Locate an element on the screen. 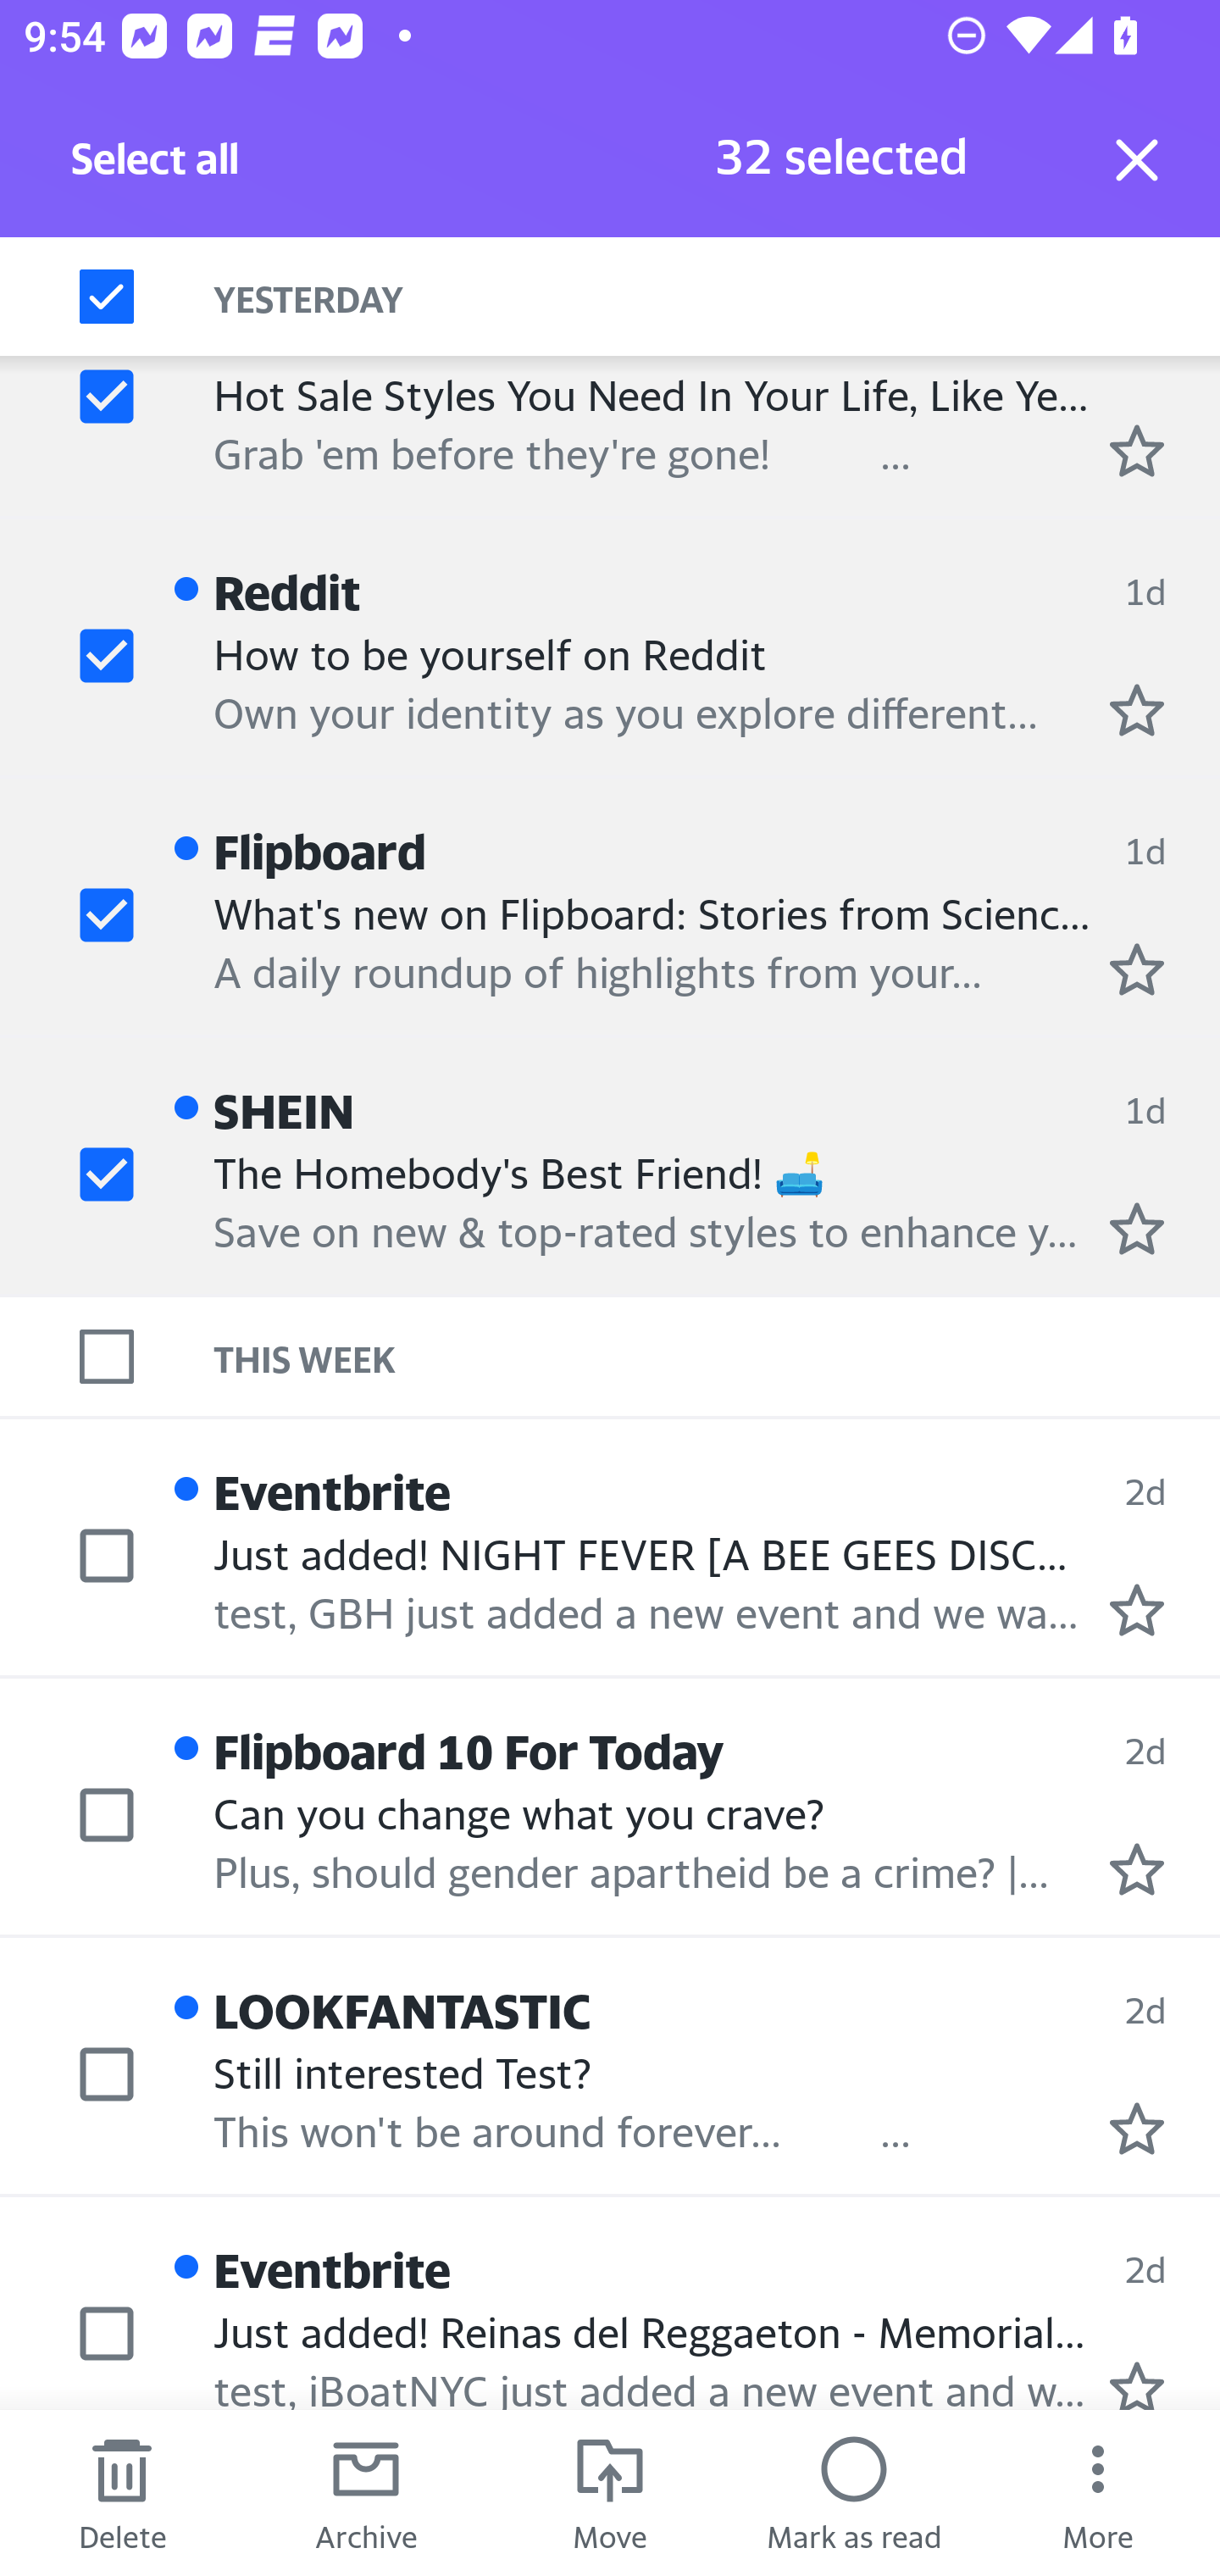 The height and width of the screenshot is (2576, 1220). Mark as starred. is located at coordinates (1137, 2384).